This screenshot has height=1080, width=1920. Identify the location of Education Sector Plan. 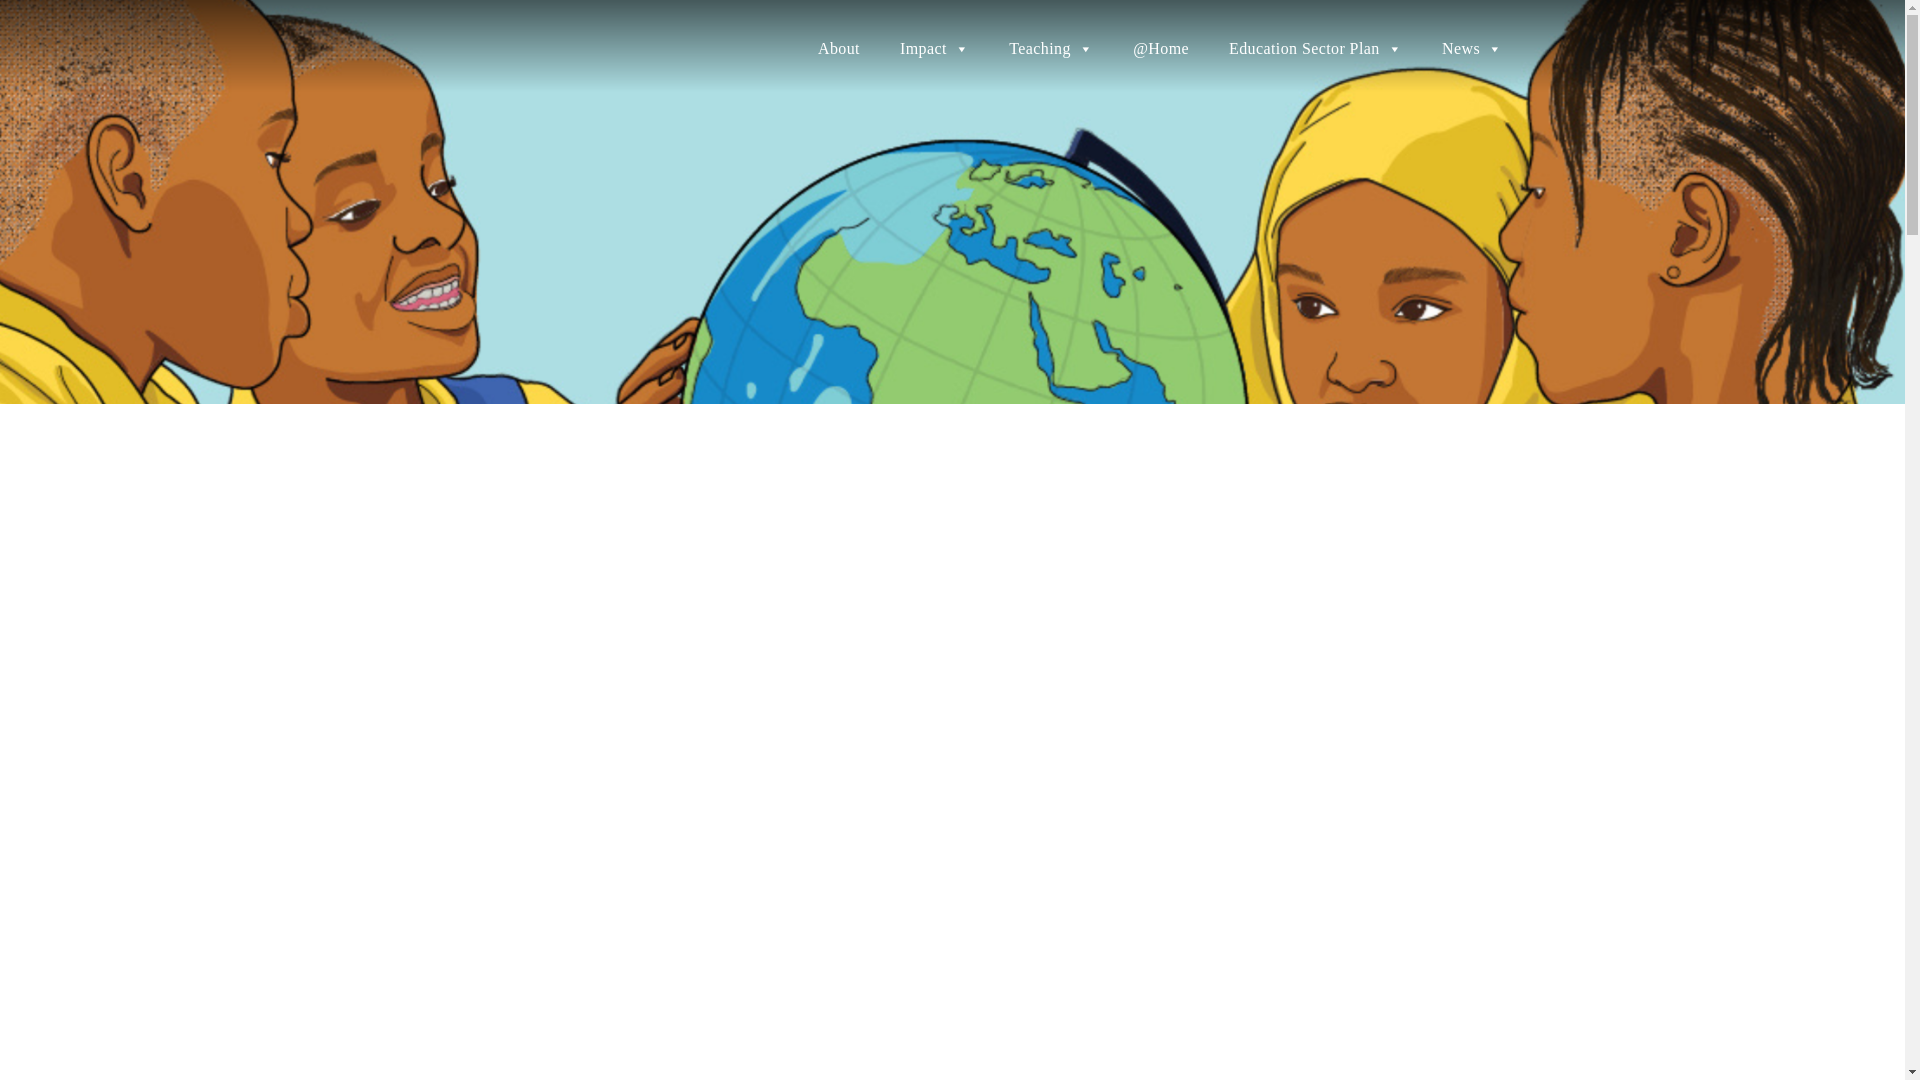
(1316, 49).